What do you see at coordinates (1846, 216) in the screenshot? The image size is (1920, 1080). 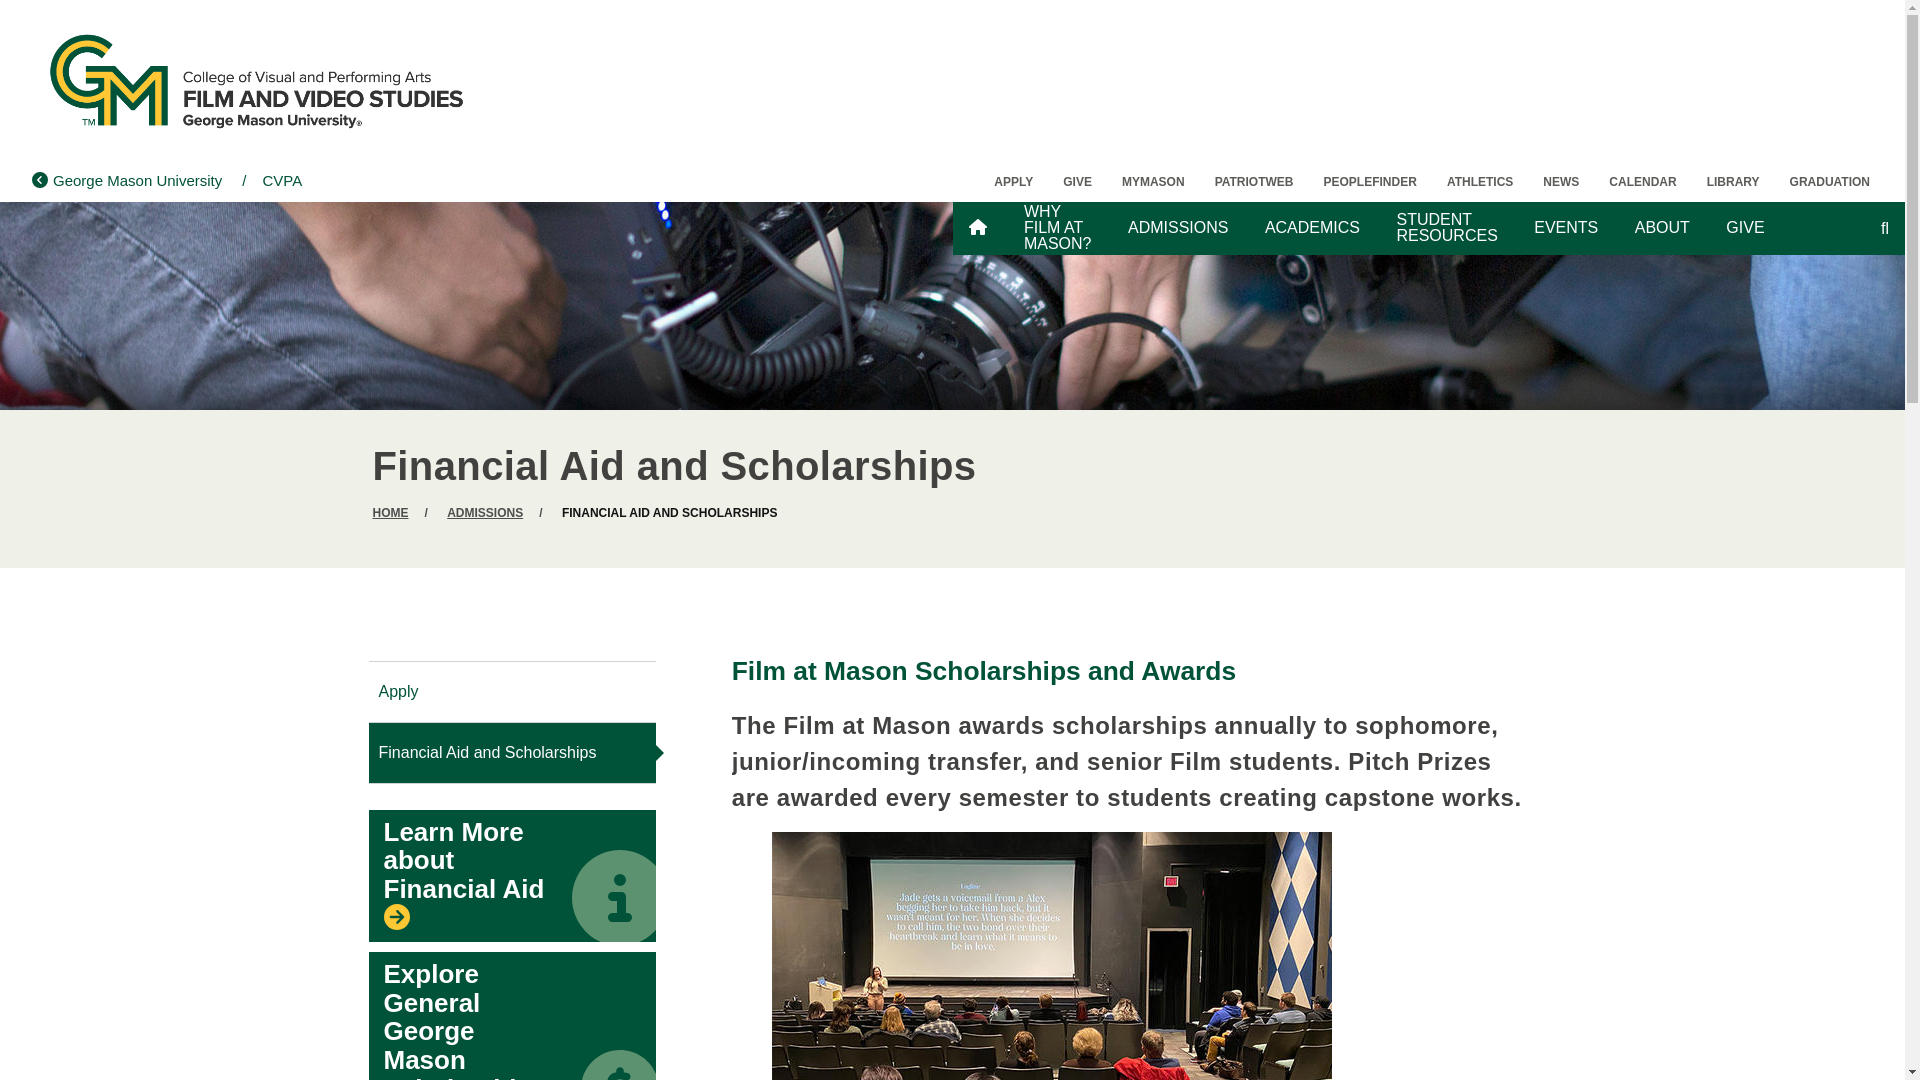 I see `SEARCH` at bounding box center [1846, 216].